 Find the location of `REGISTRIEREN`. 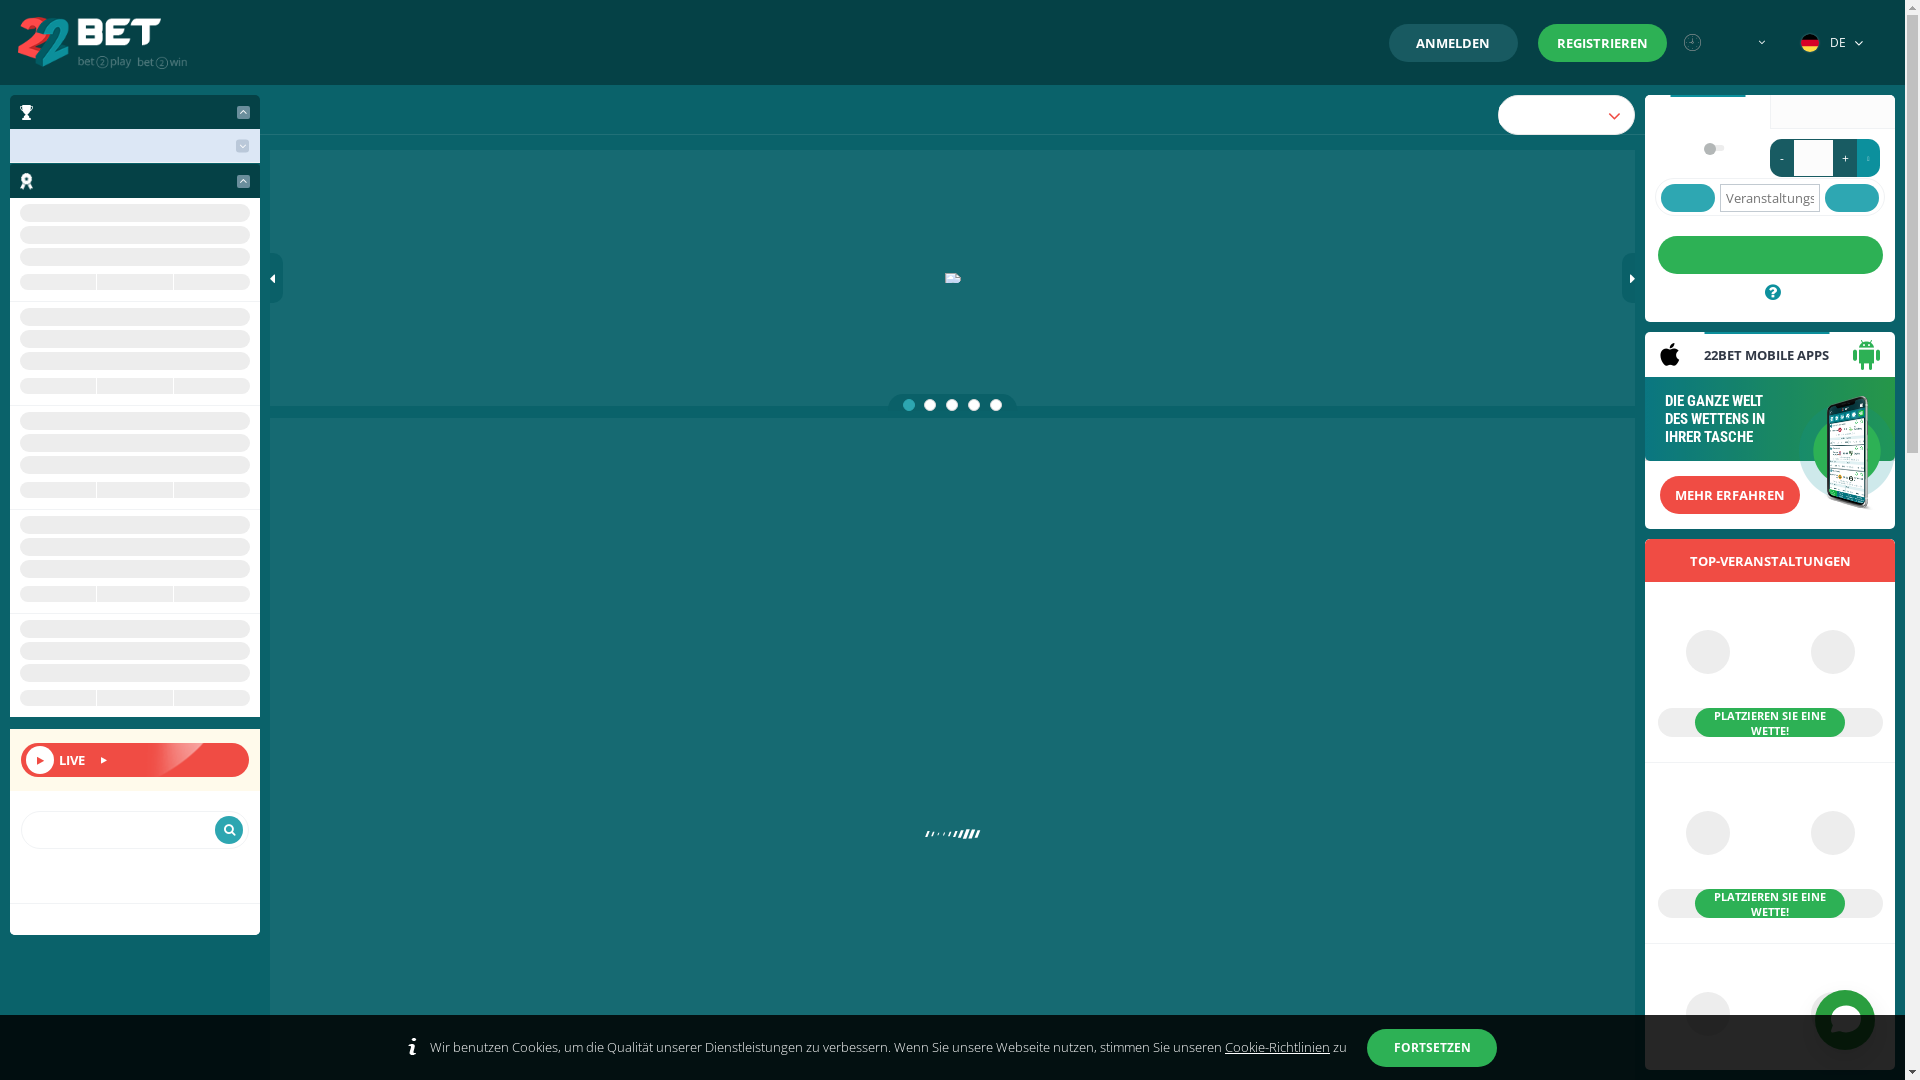

REGISTRIEREN is located at coordinates (1602, 43).